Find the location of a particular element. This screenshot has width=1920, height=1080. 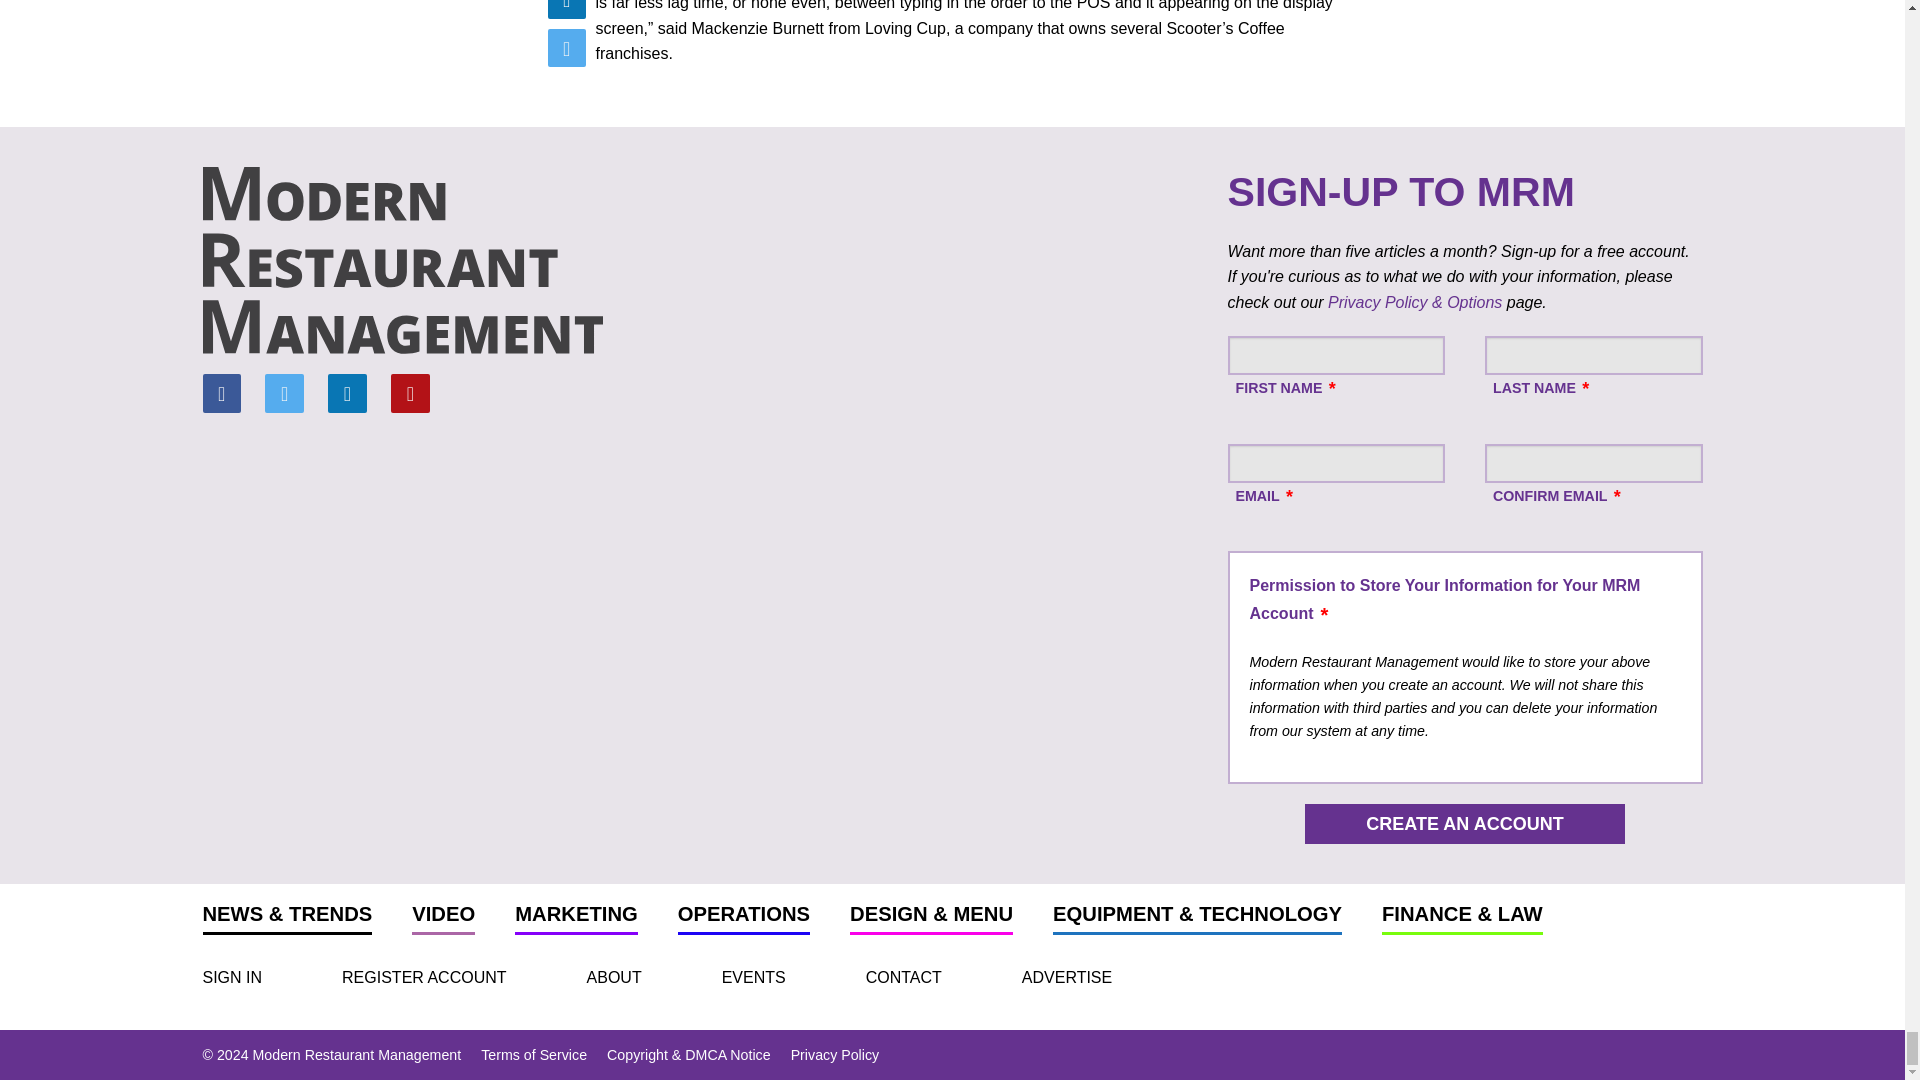

OPERATIONS is located at coordinates (744, 918).